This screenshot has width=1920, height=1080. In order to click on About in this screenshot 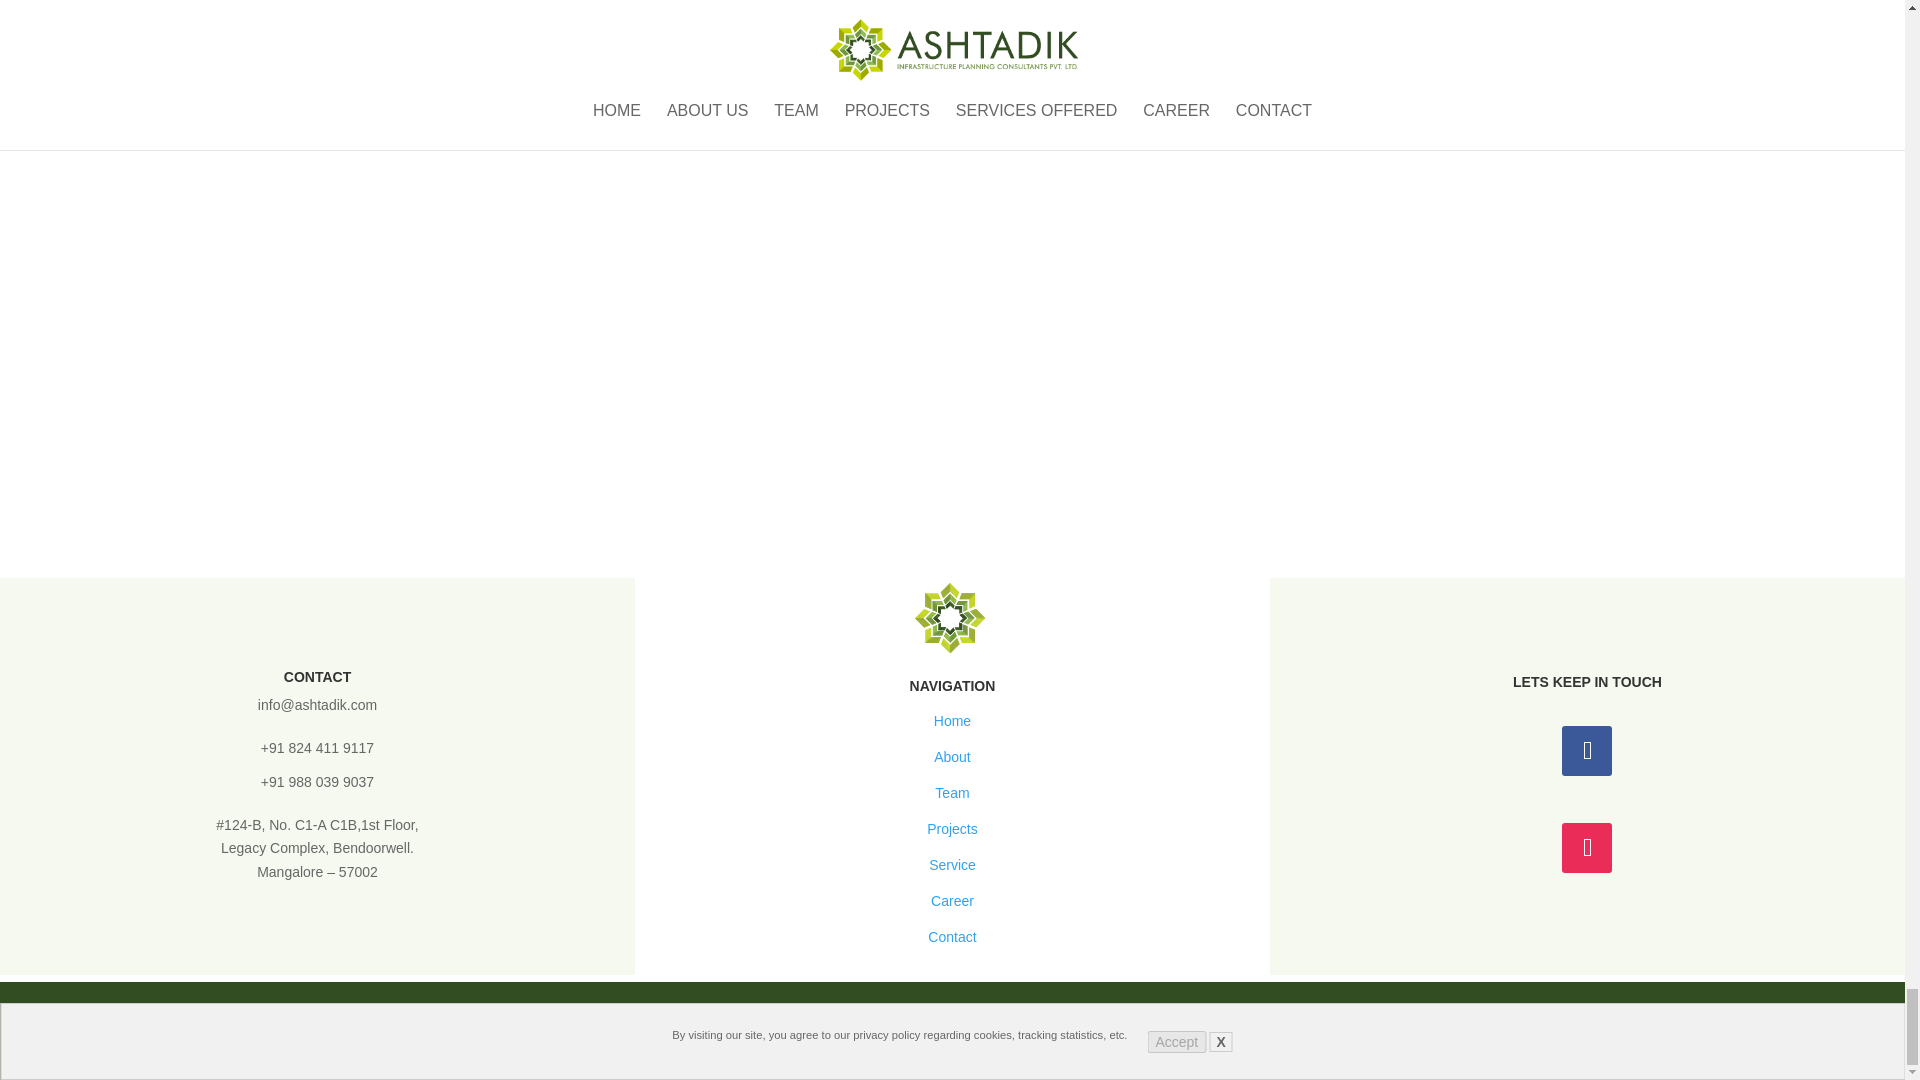, I will do `click(952, 756)`.